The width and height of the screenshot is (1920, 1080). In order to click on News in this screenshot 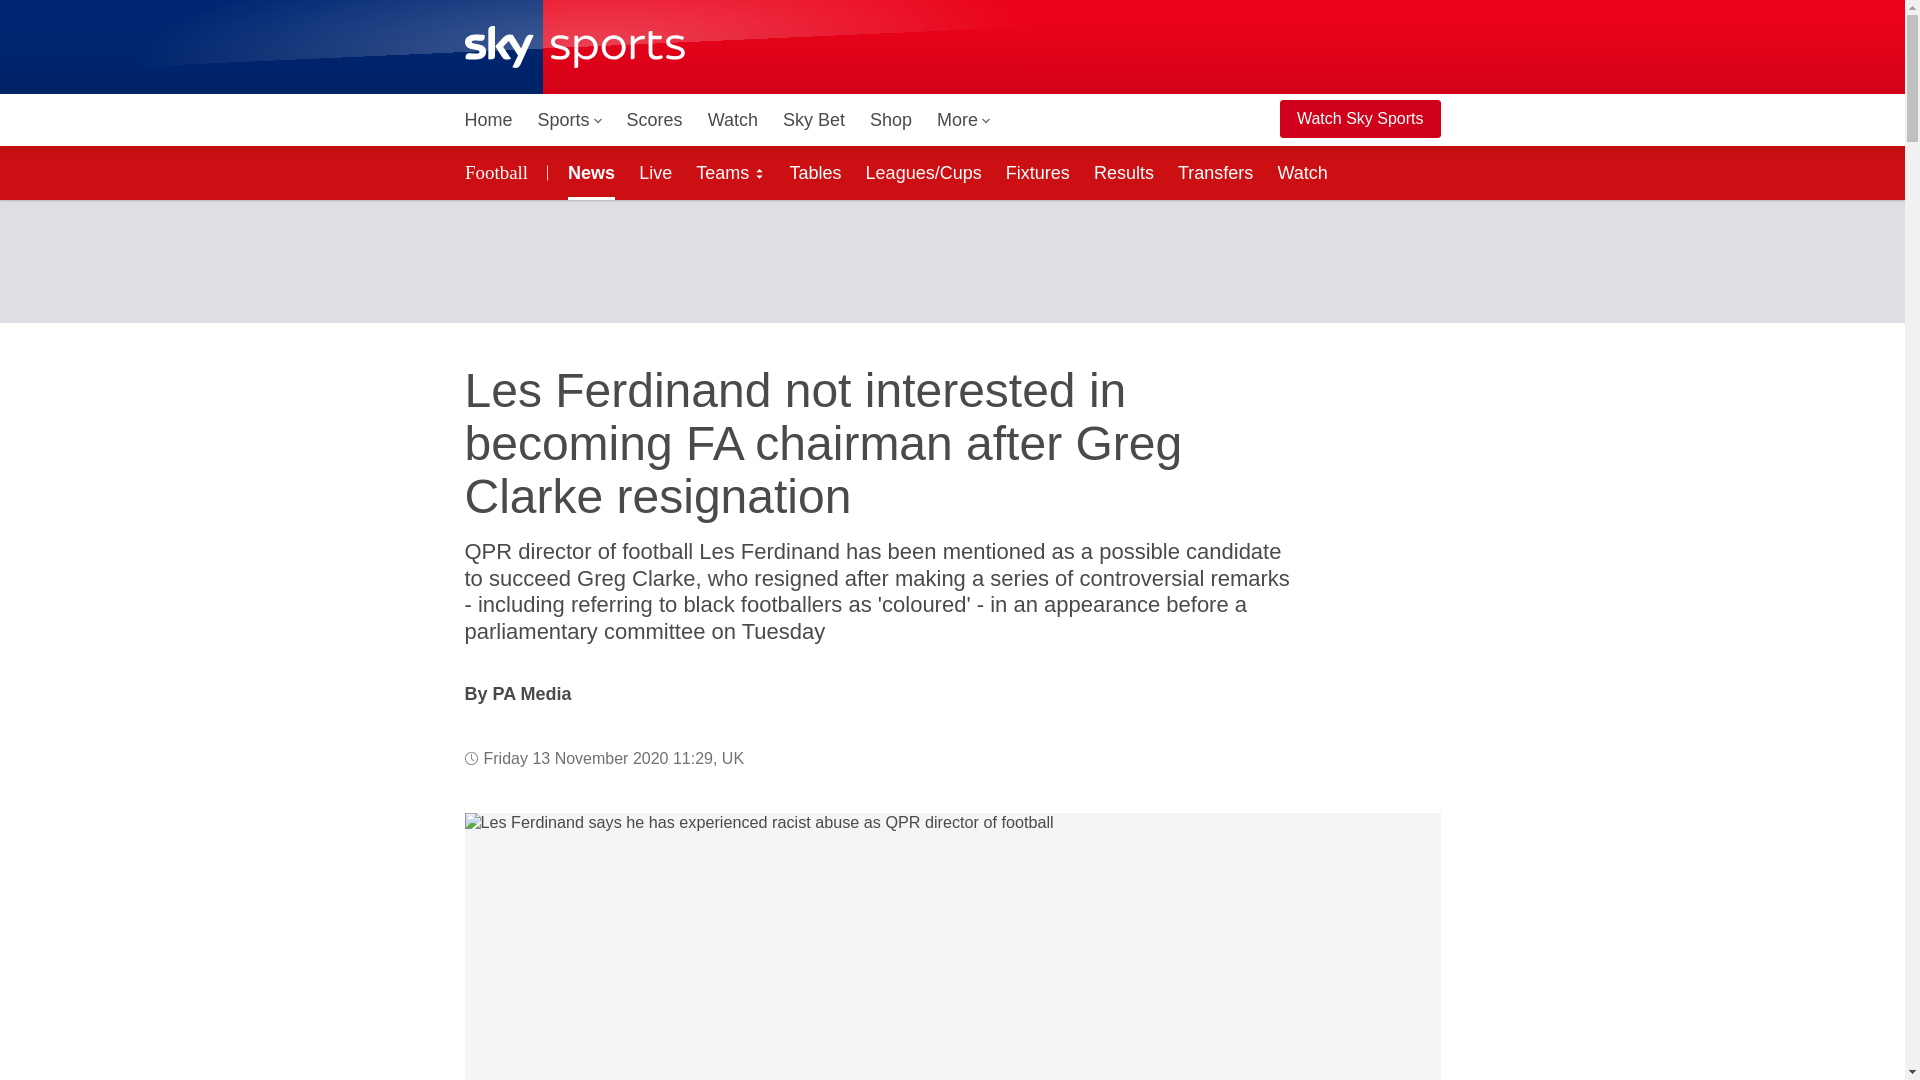, I will do `click(587, 172)`.